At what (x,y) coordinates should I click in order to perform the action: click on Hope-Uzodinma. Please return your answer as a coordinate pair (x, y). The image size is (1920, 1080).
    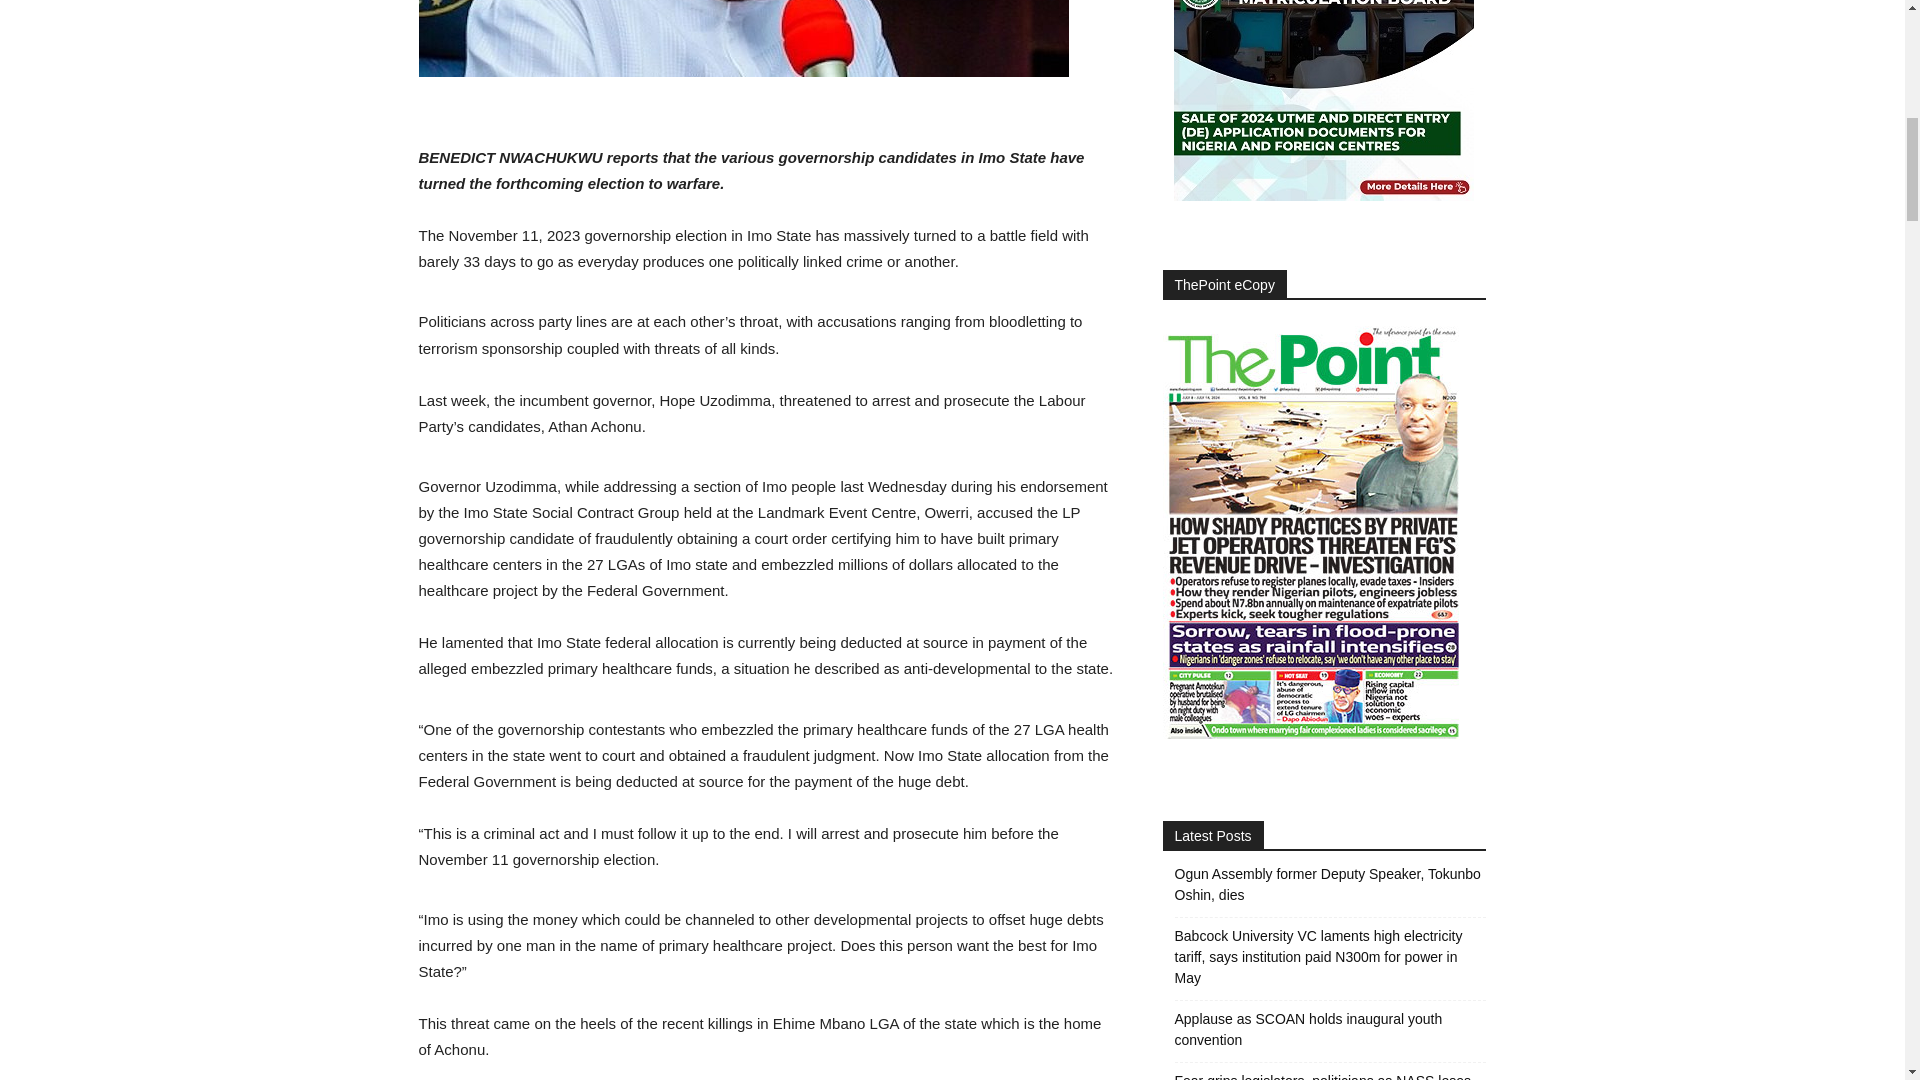
    Looking at the image, I should click on (742, 38).